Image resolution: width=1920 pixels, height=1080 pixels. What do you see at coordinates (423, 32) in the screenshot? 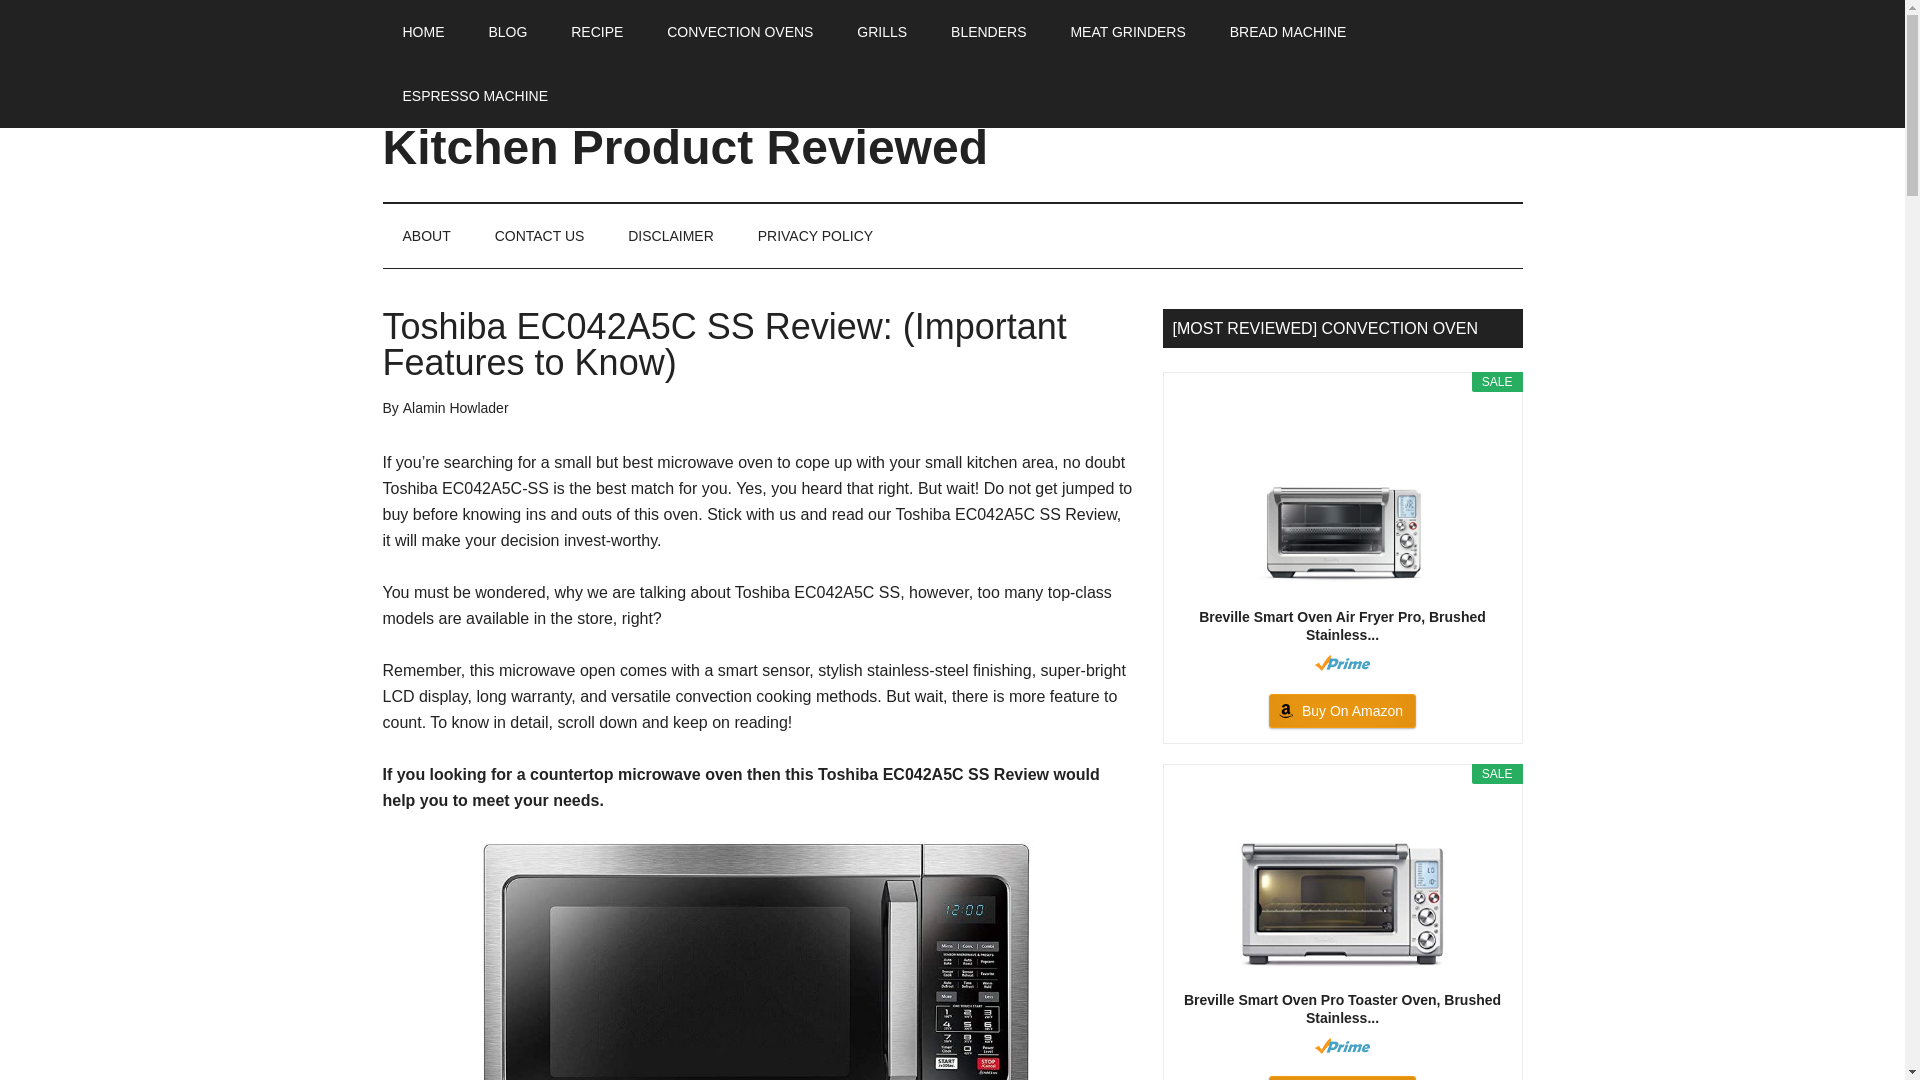
I see `HOME` at bounding box center [423, 32].